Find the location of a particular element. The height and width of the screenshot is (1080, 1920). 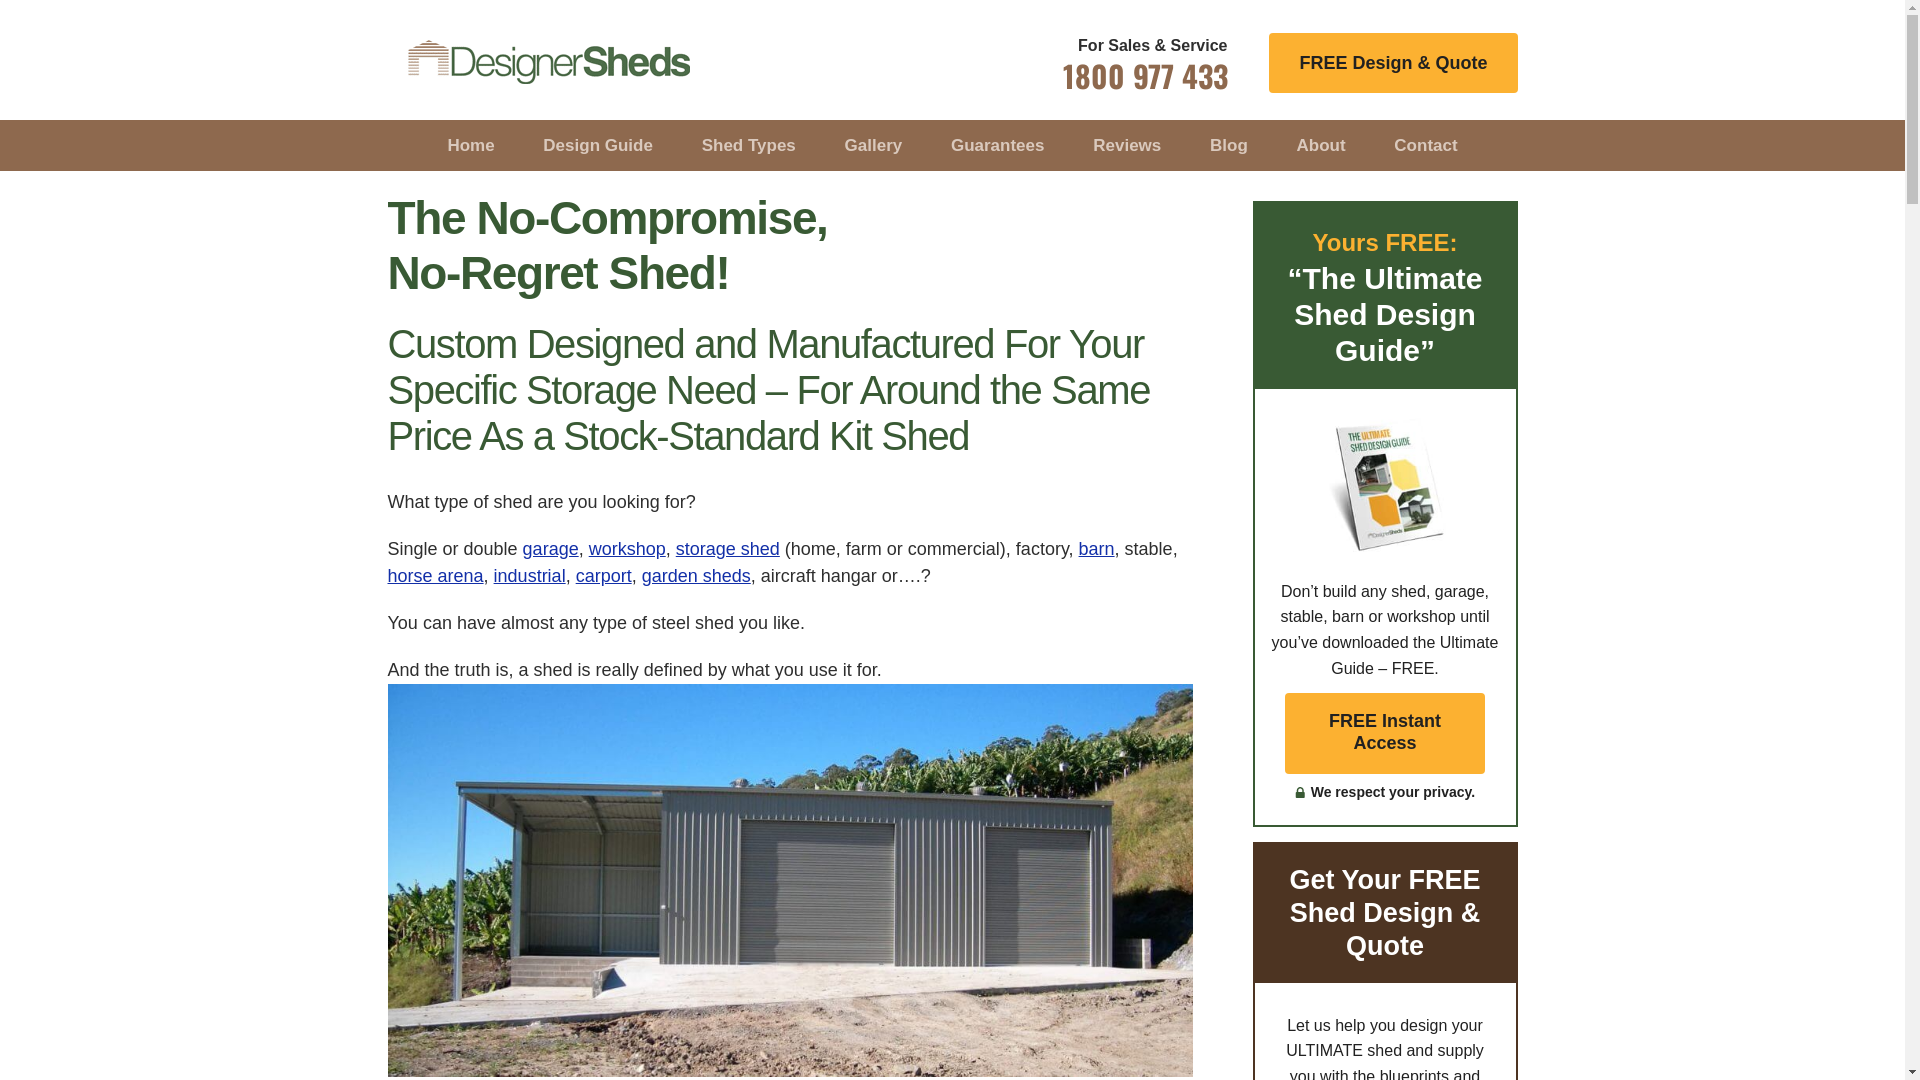

Design Guide is located at coordinates (598, 146).